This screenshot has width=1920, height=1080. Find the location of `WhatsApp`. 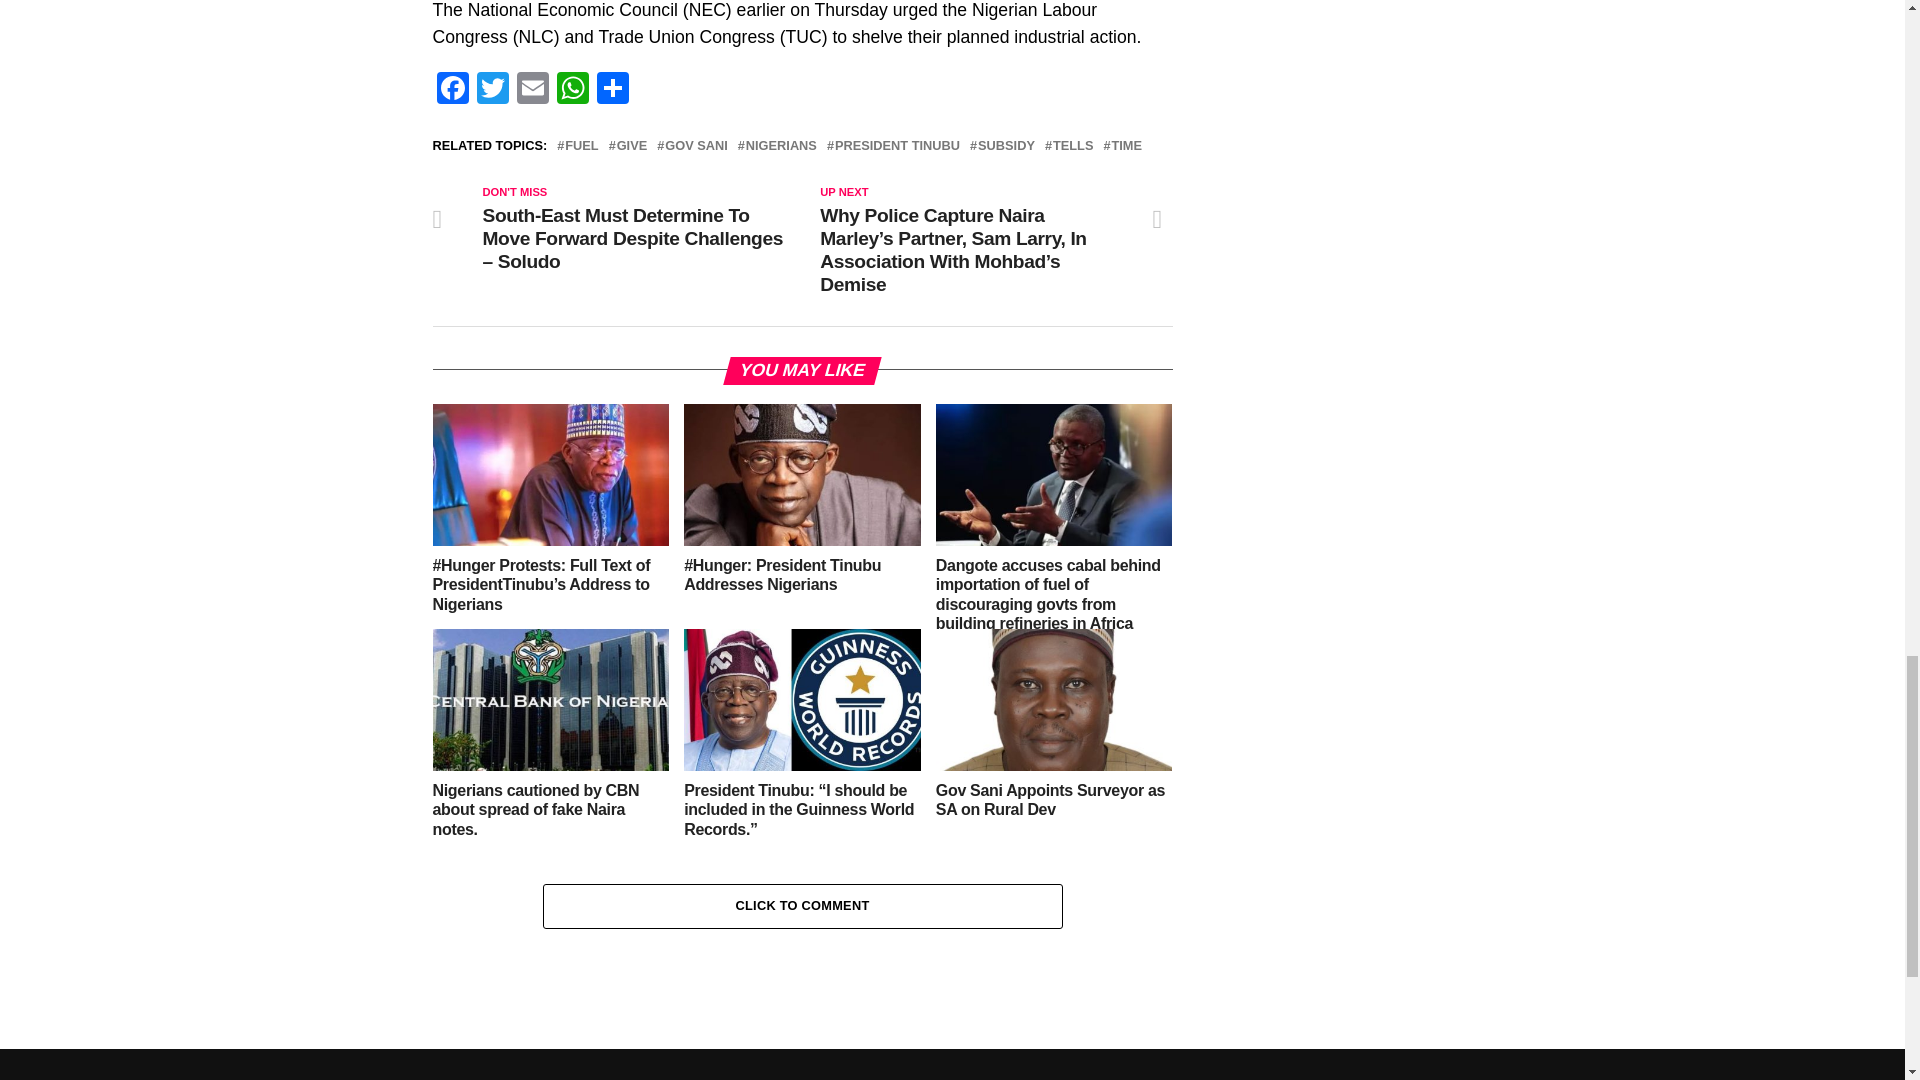

WhatsApp is located at coordinates (572, 90).